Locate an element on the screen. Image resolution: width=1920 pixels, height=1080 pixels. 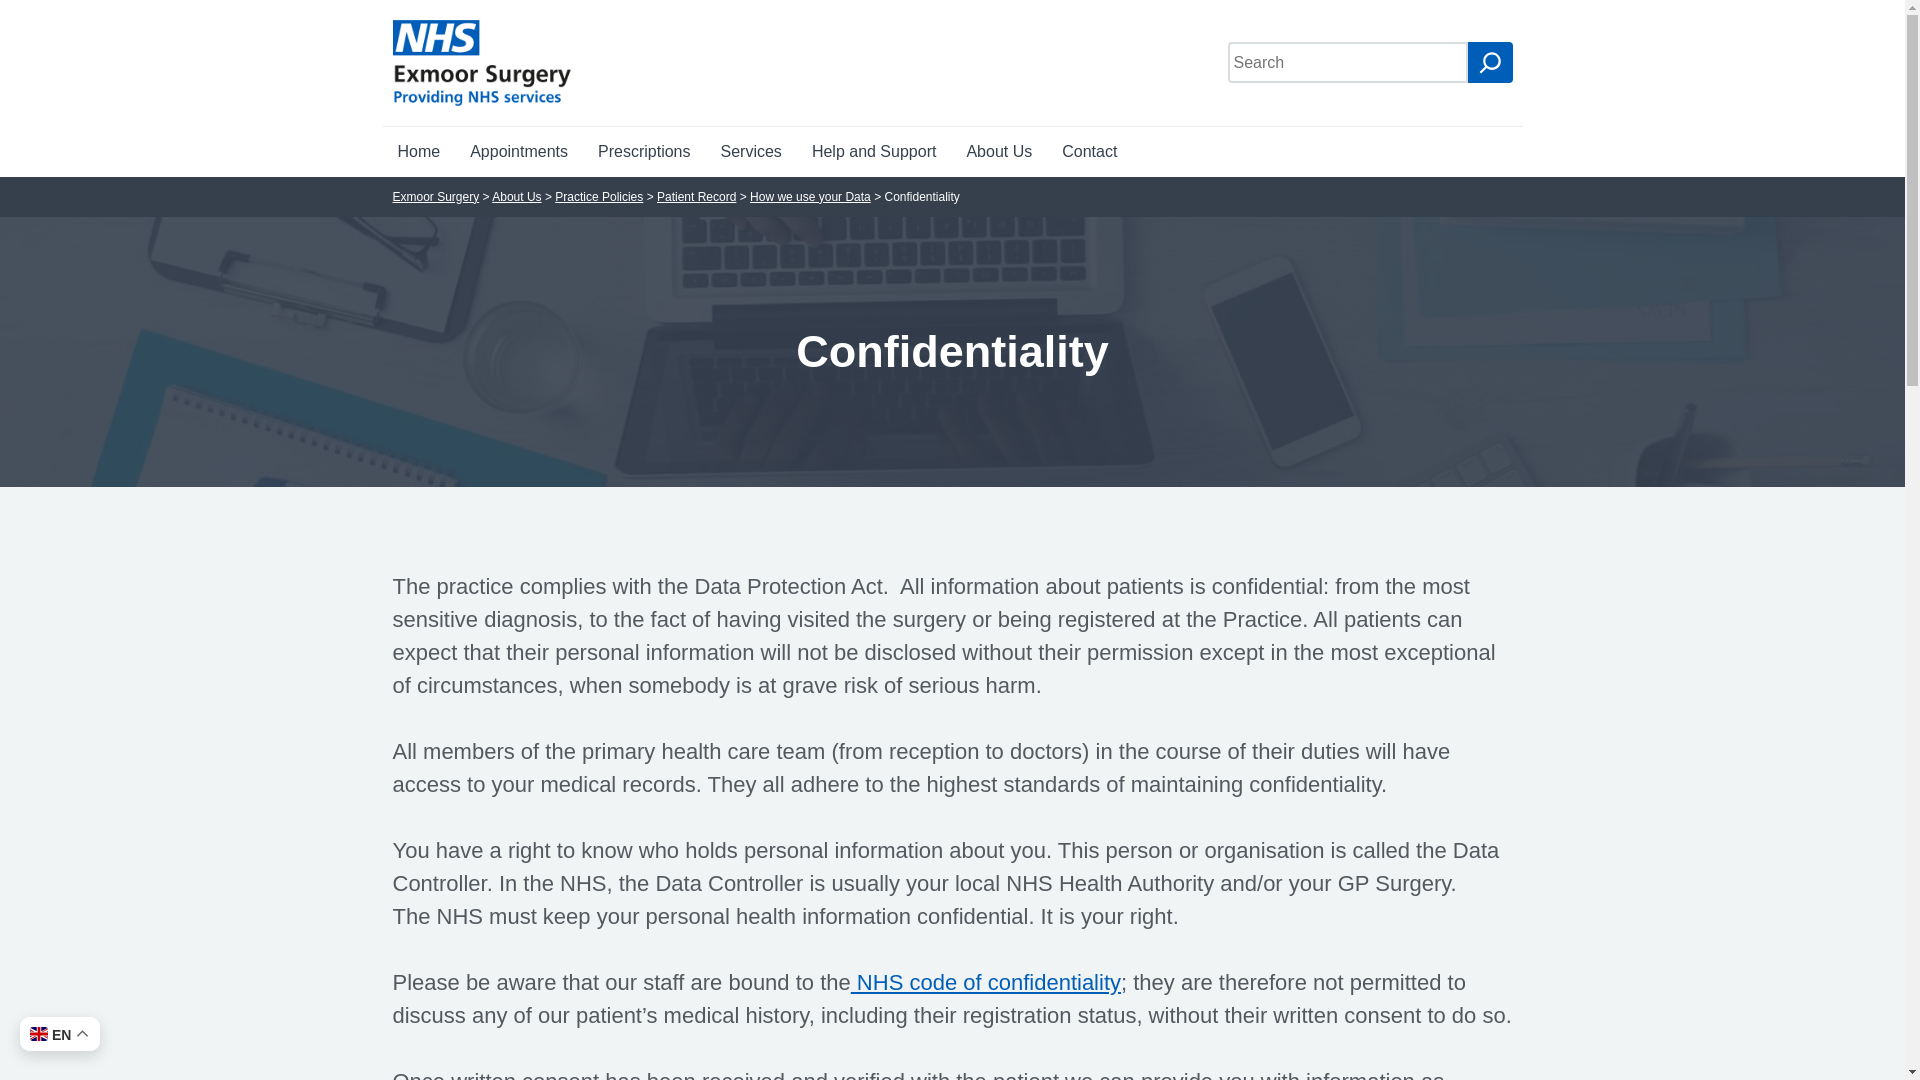
Patient Record is located at coordinates (696, 197).